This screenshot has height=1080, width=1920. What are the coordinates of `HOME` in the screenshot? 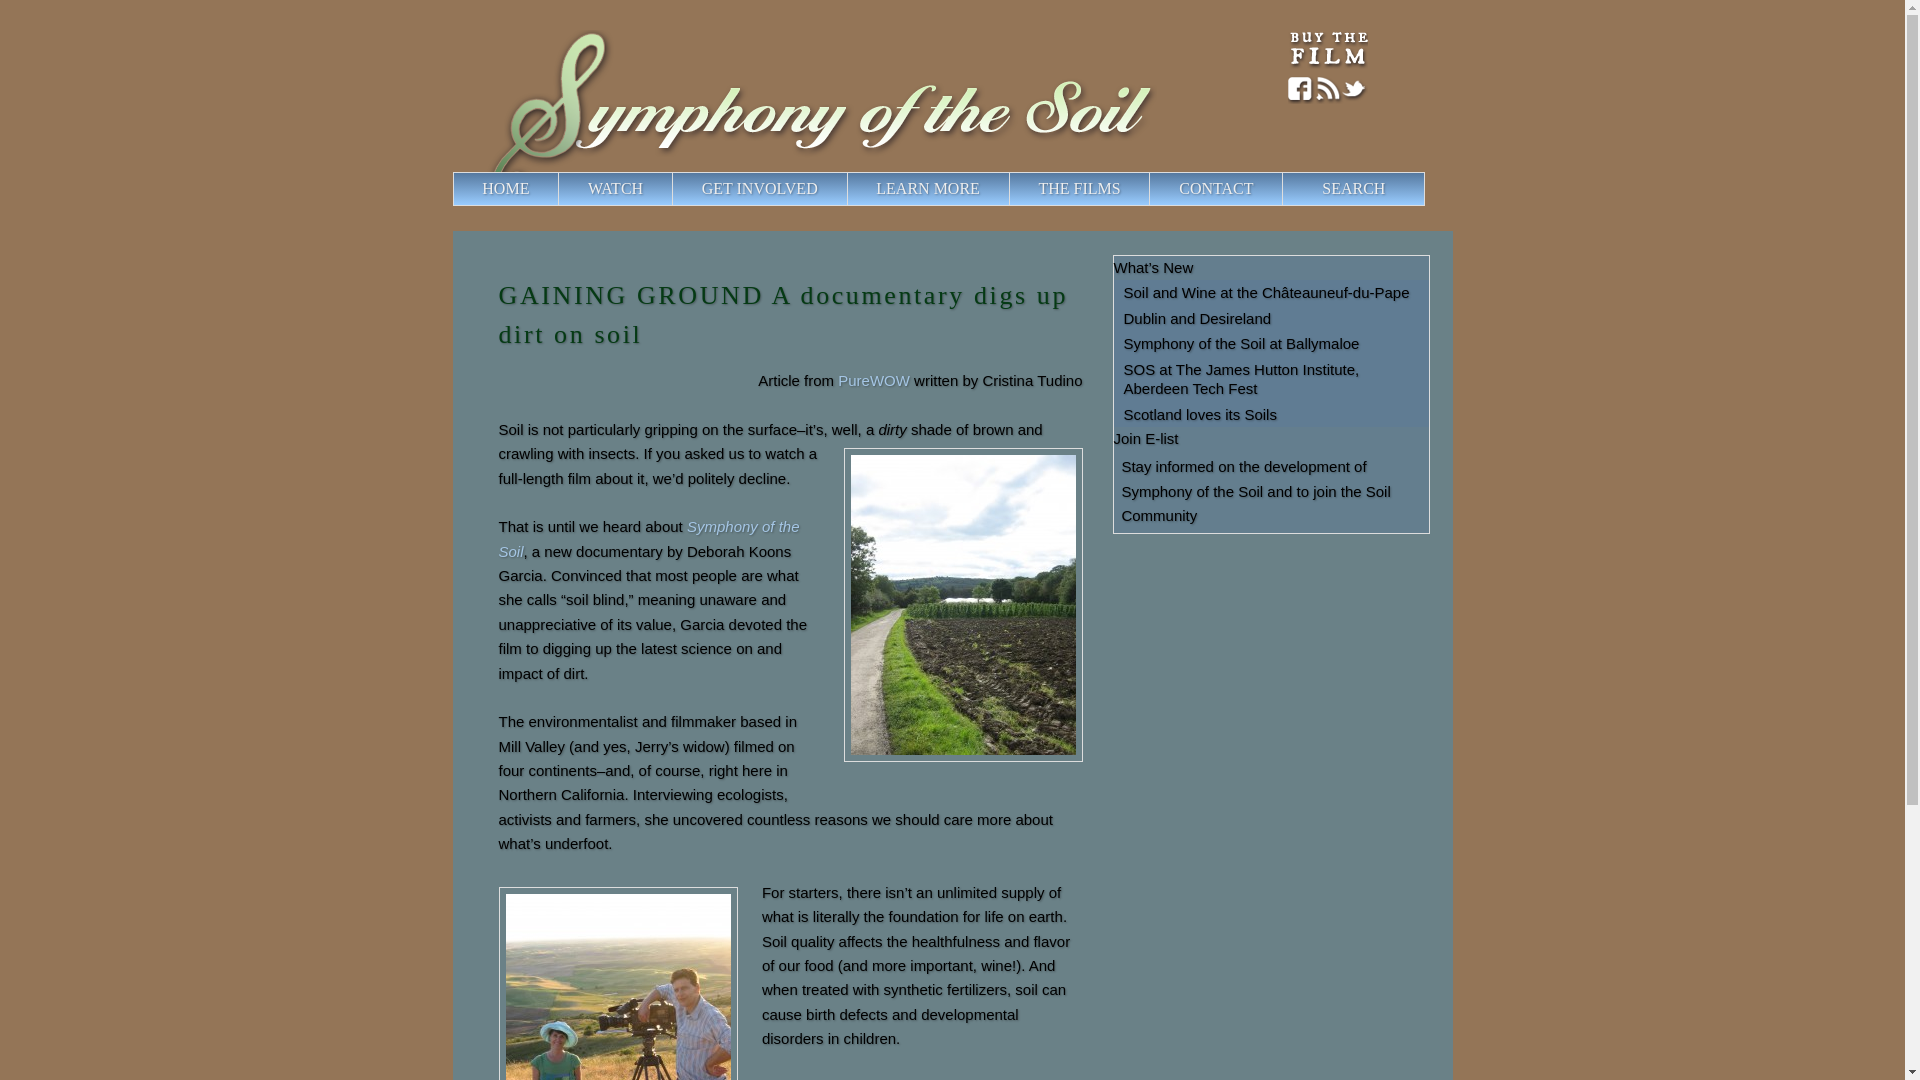 It's located at (506, 188).